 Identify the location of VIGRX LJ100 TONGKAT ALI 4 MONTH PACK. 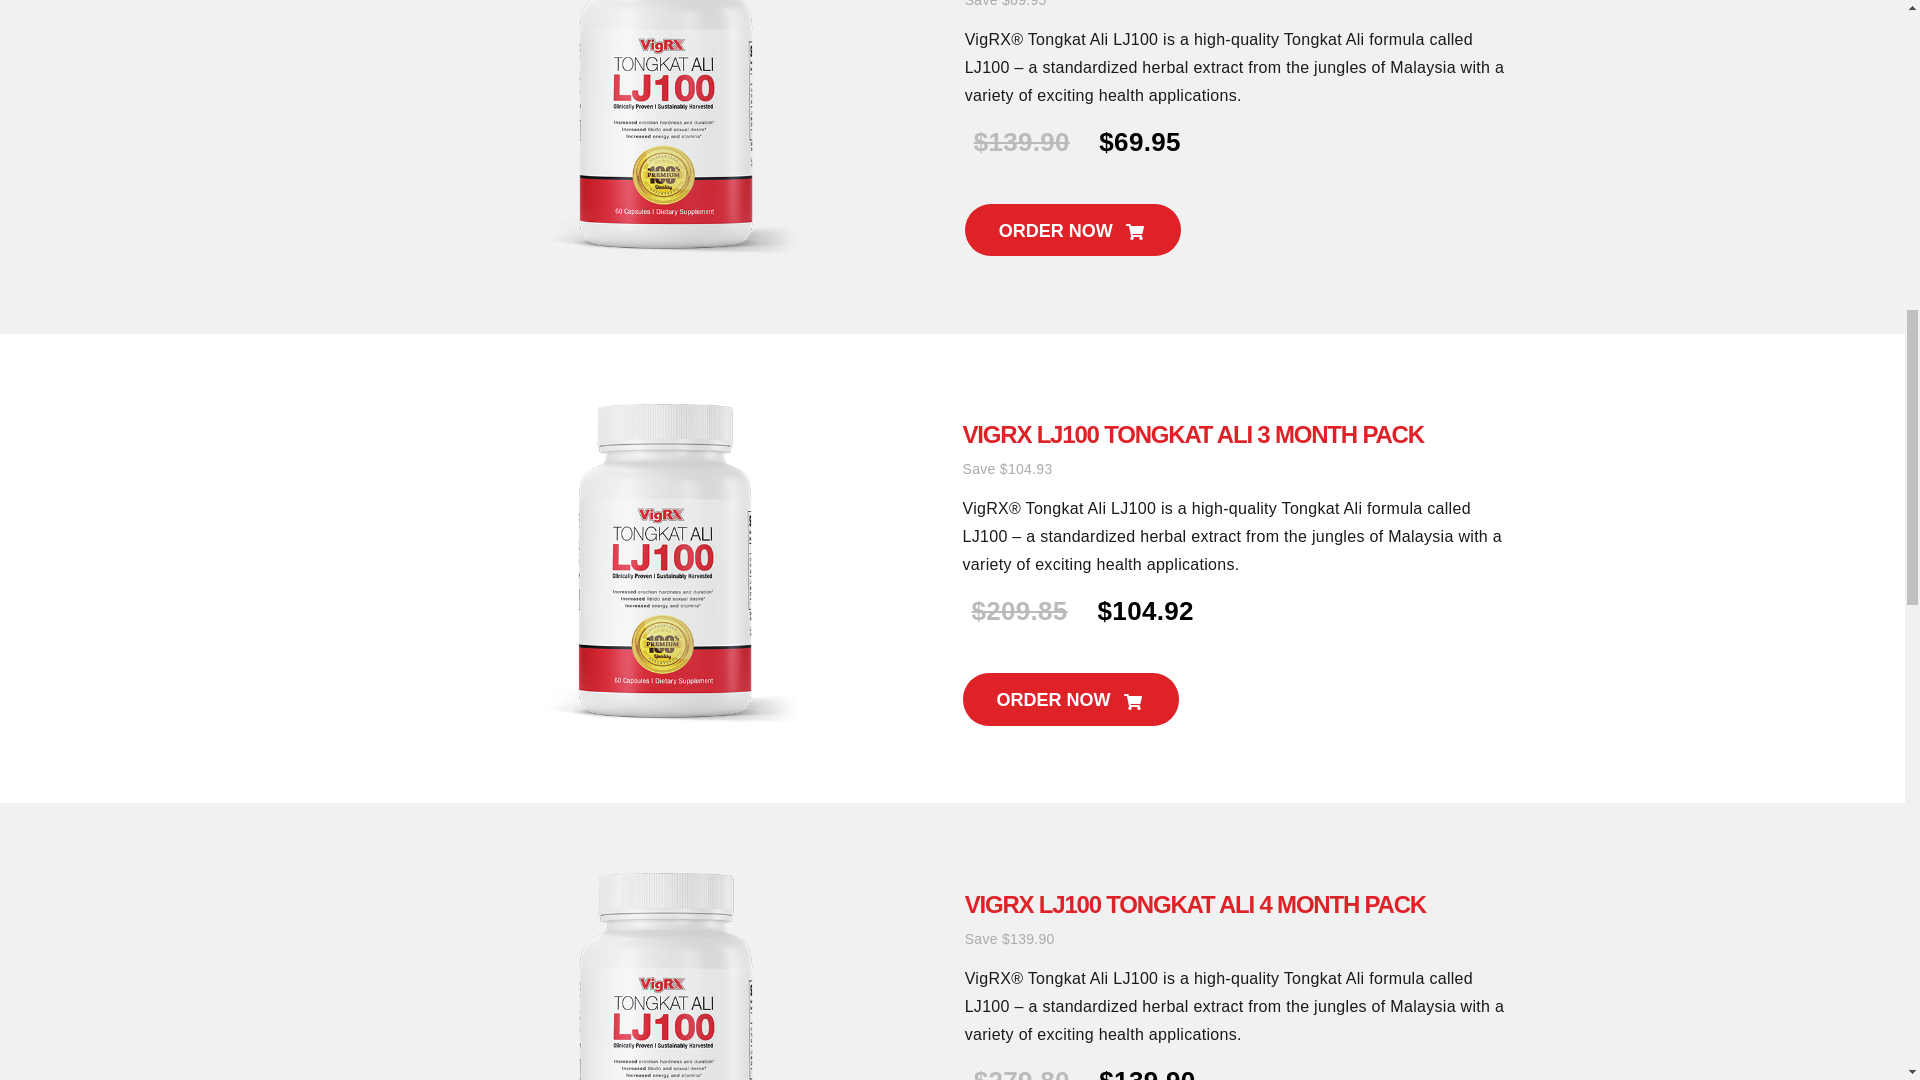
(1196, 904).